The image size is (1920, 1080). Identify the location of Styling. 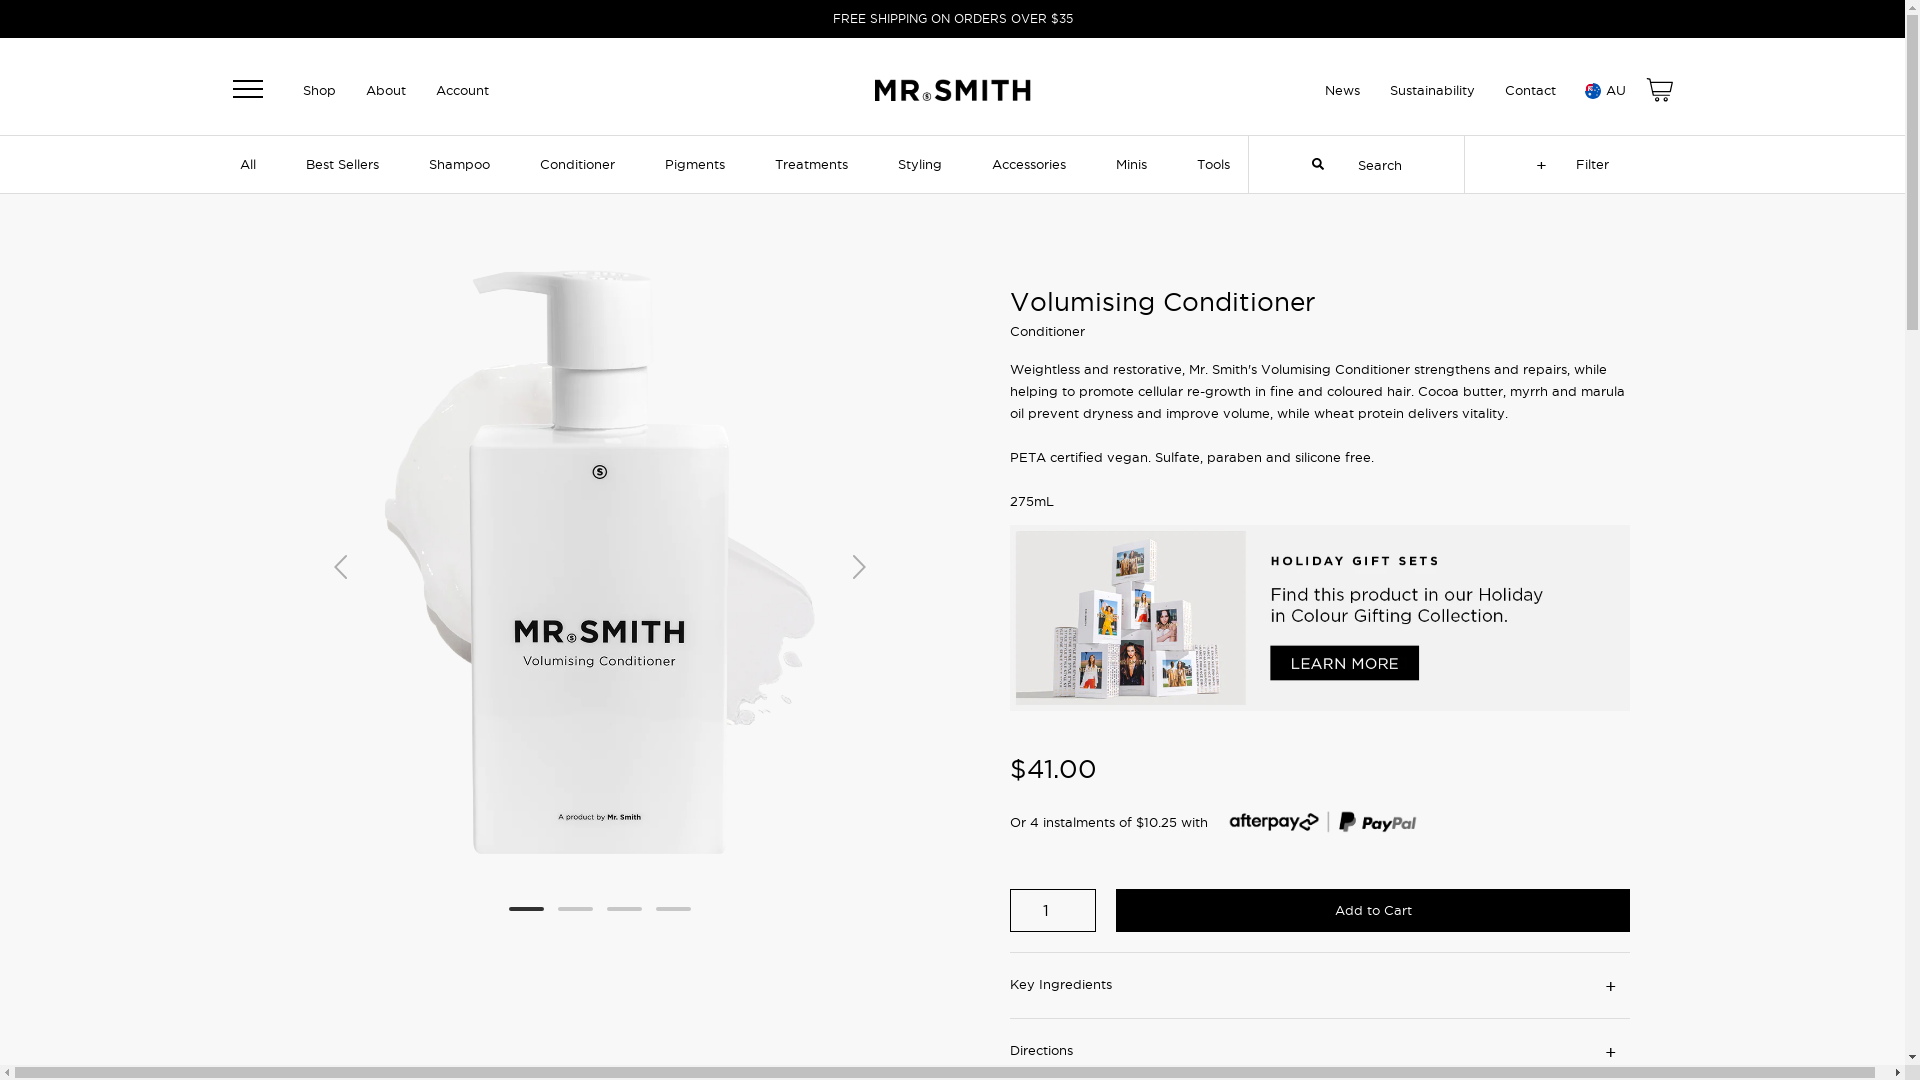
(920, 164).